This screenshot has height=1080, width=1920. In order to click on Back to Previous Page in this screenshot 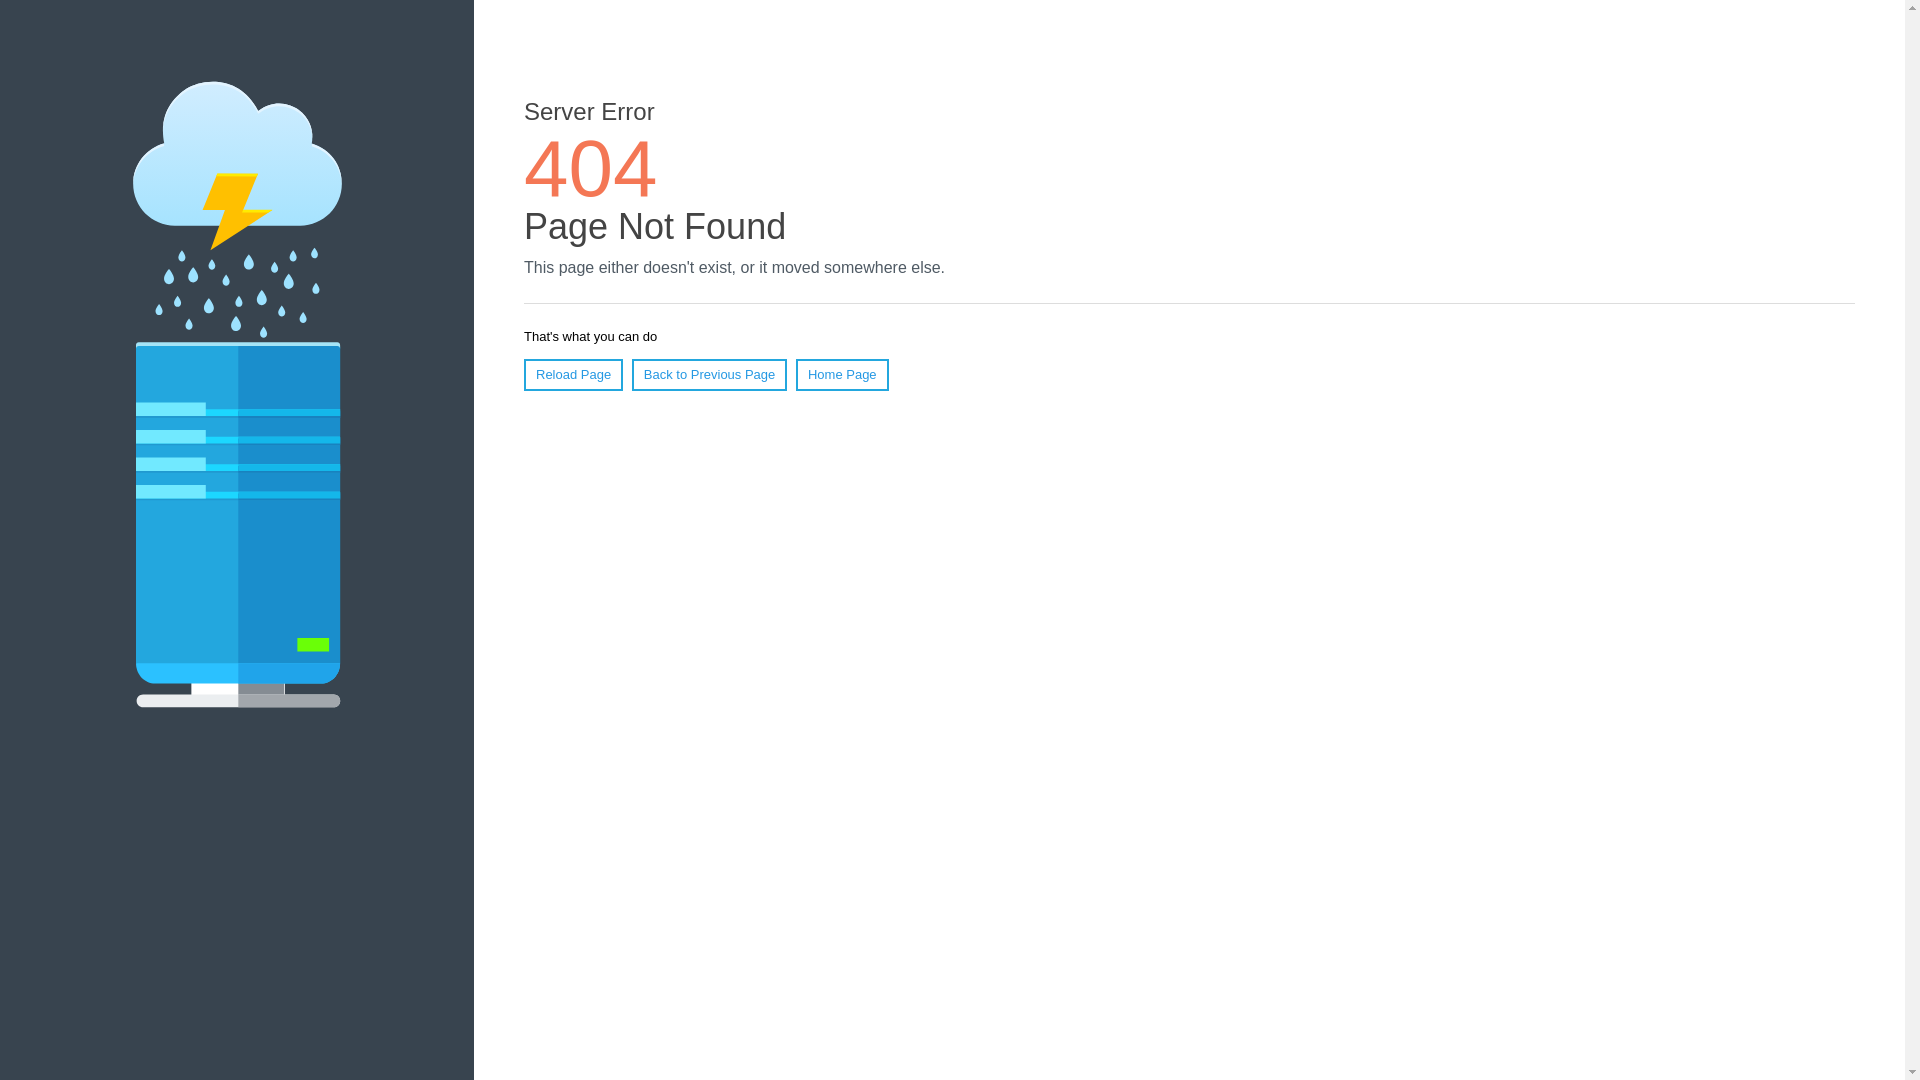, I will do `click(710, 375)`.